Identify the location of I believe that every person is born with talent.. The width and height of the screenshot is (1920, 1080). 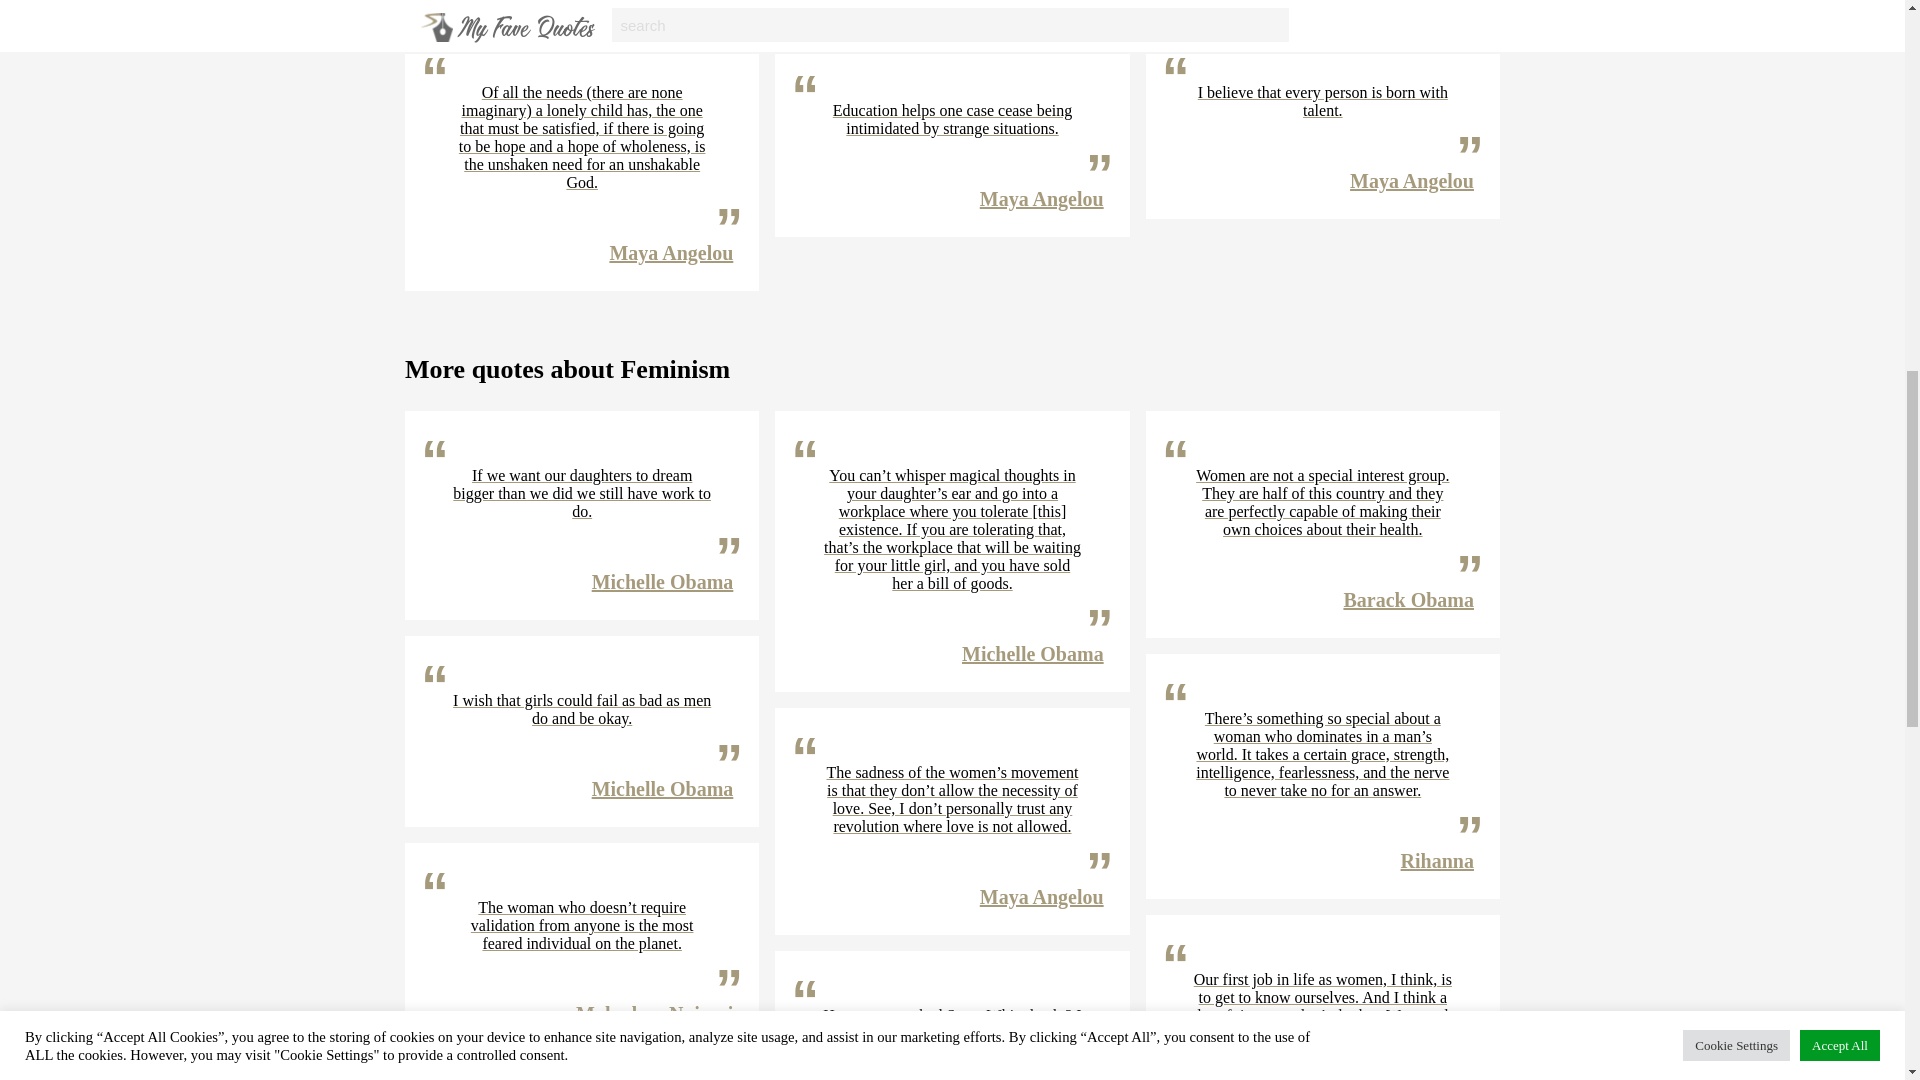
(1322, 102).